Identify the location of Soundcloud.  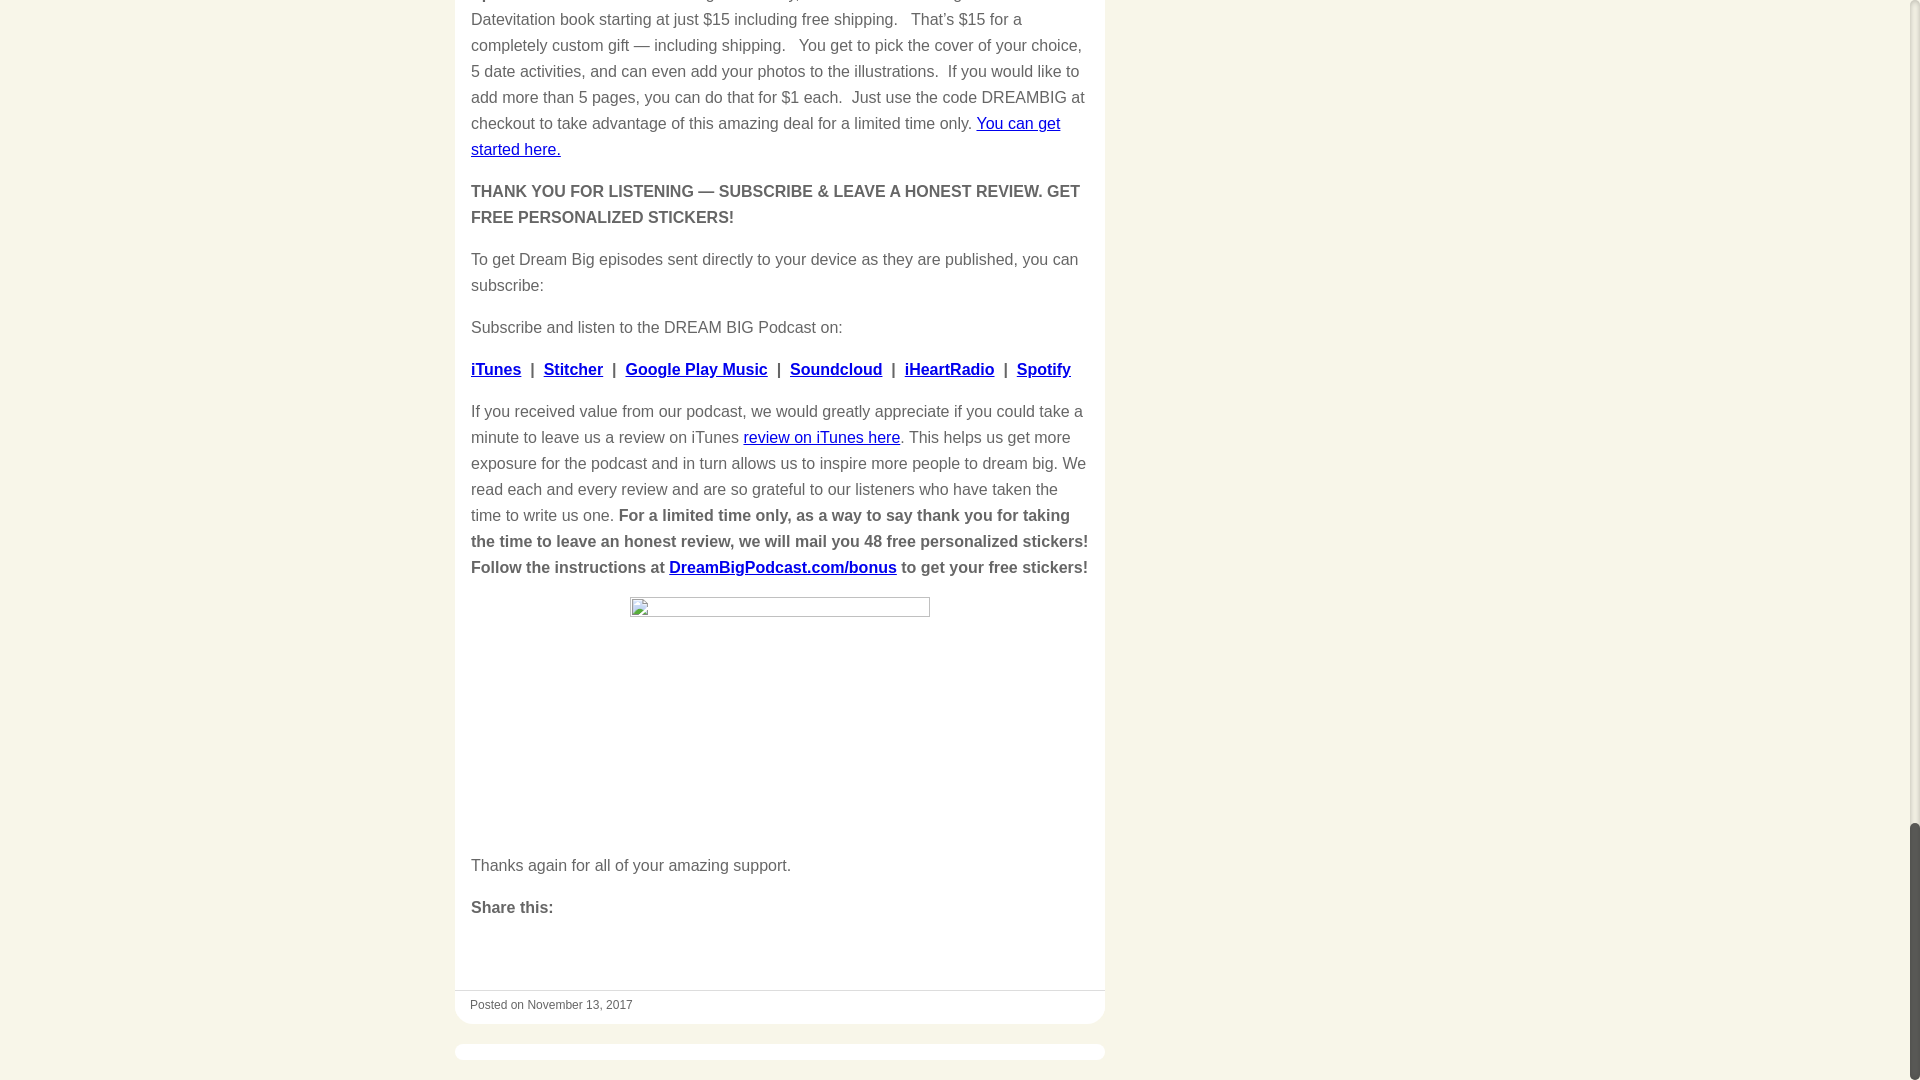
(835, 369).